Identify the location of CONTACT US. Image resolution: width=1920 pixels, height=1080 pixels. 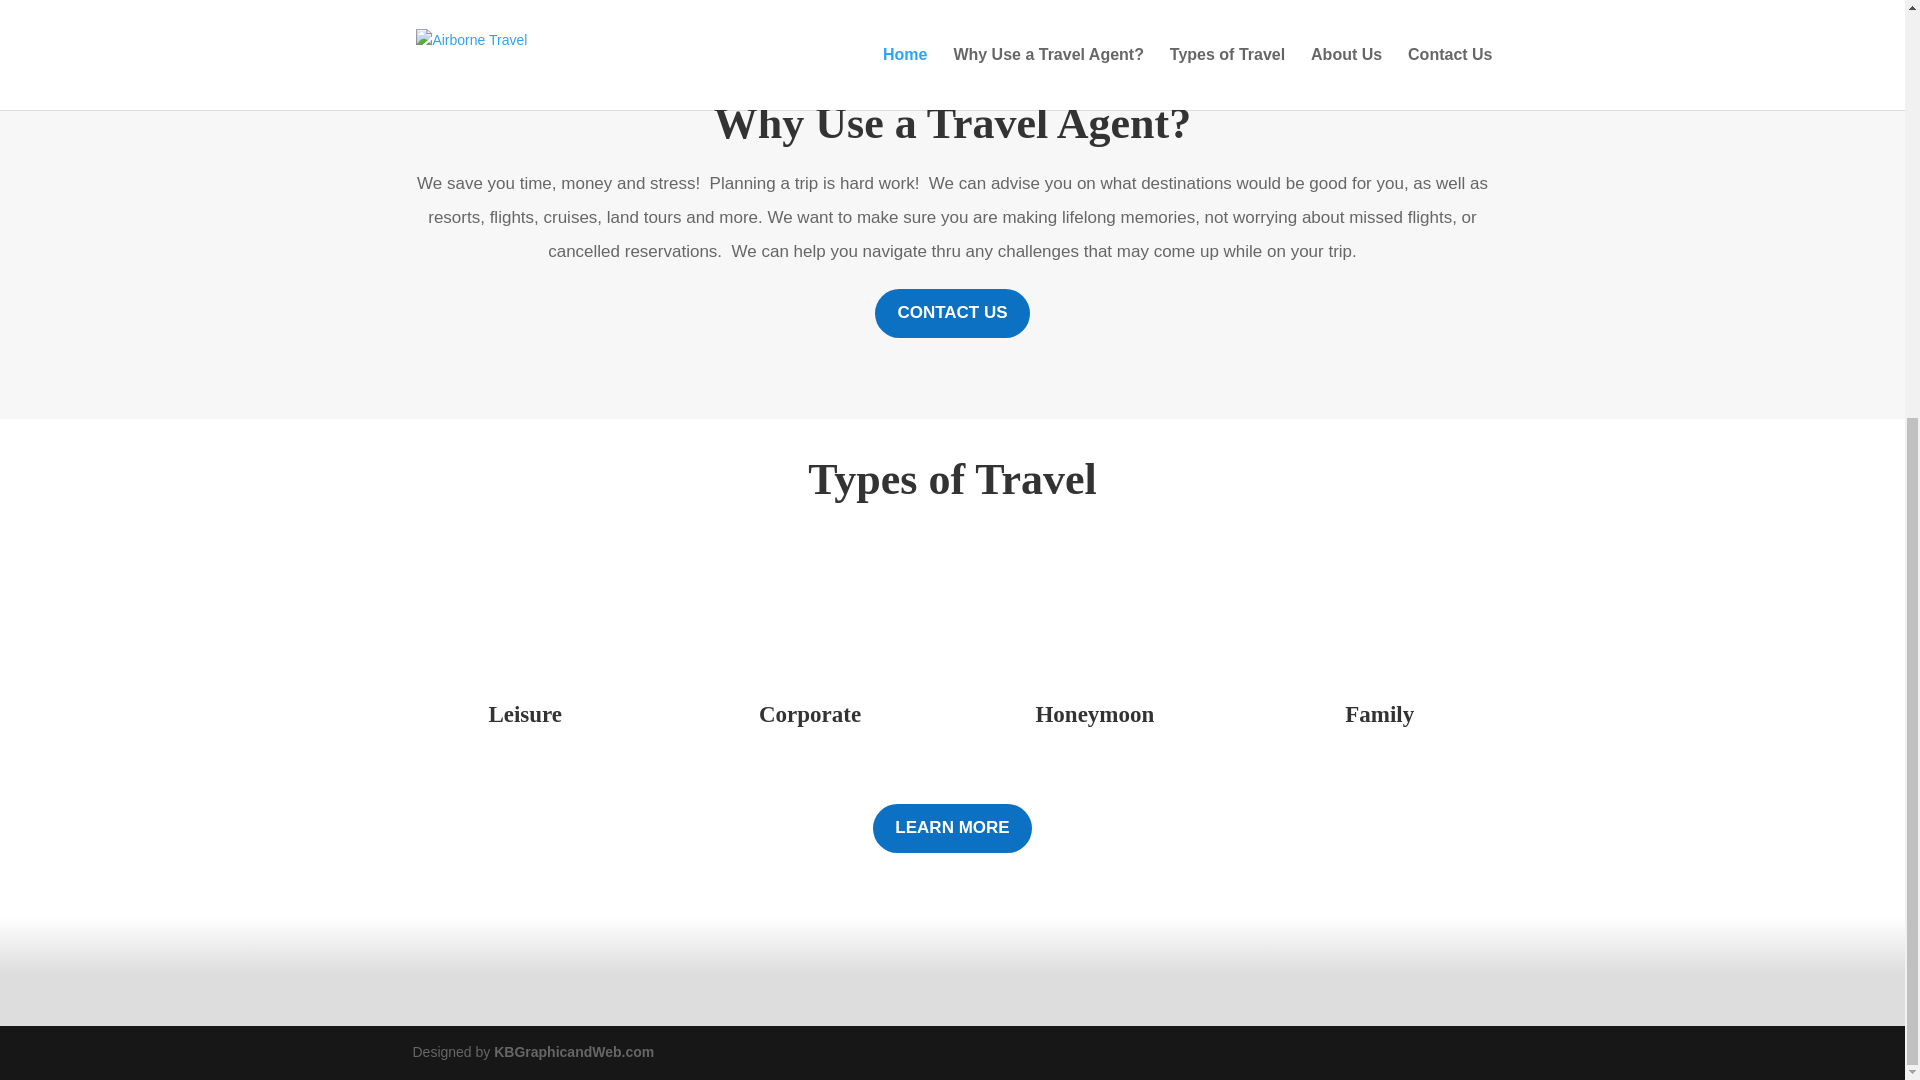
(952, 314).